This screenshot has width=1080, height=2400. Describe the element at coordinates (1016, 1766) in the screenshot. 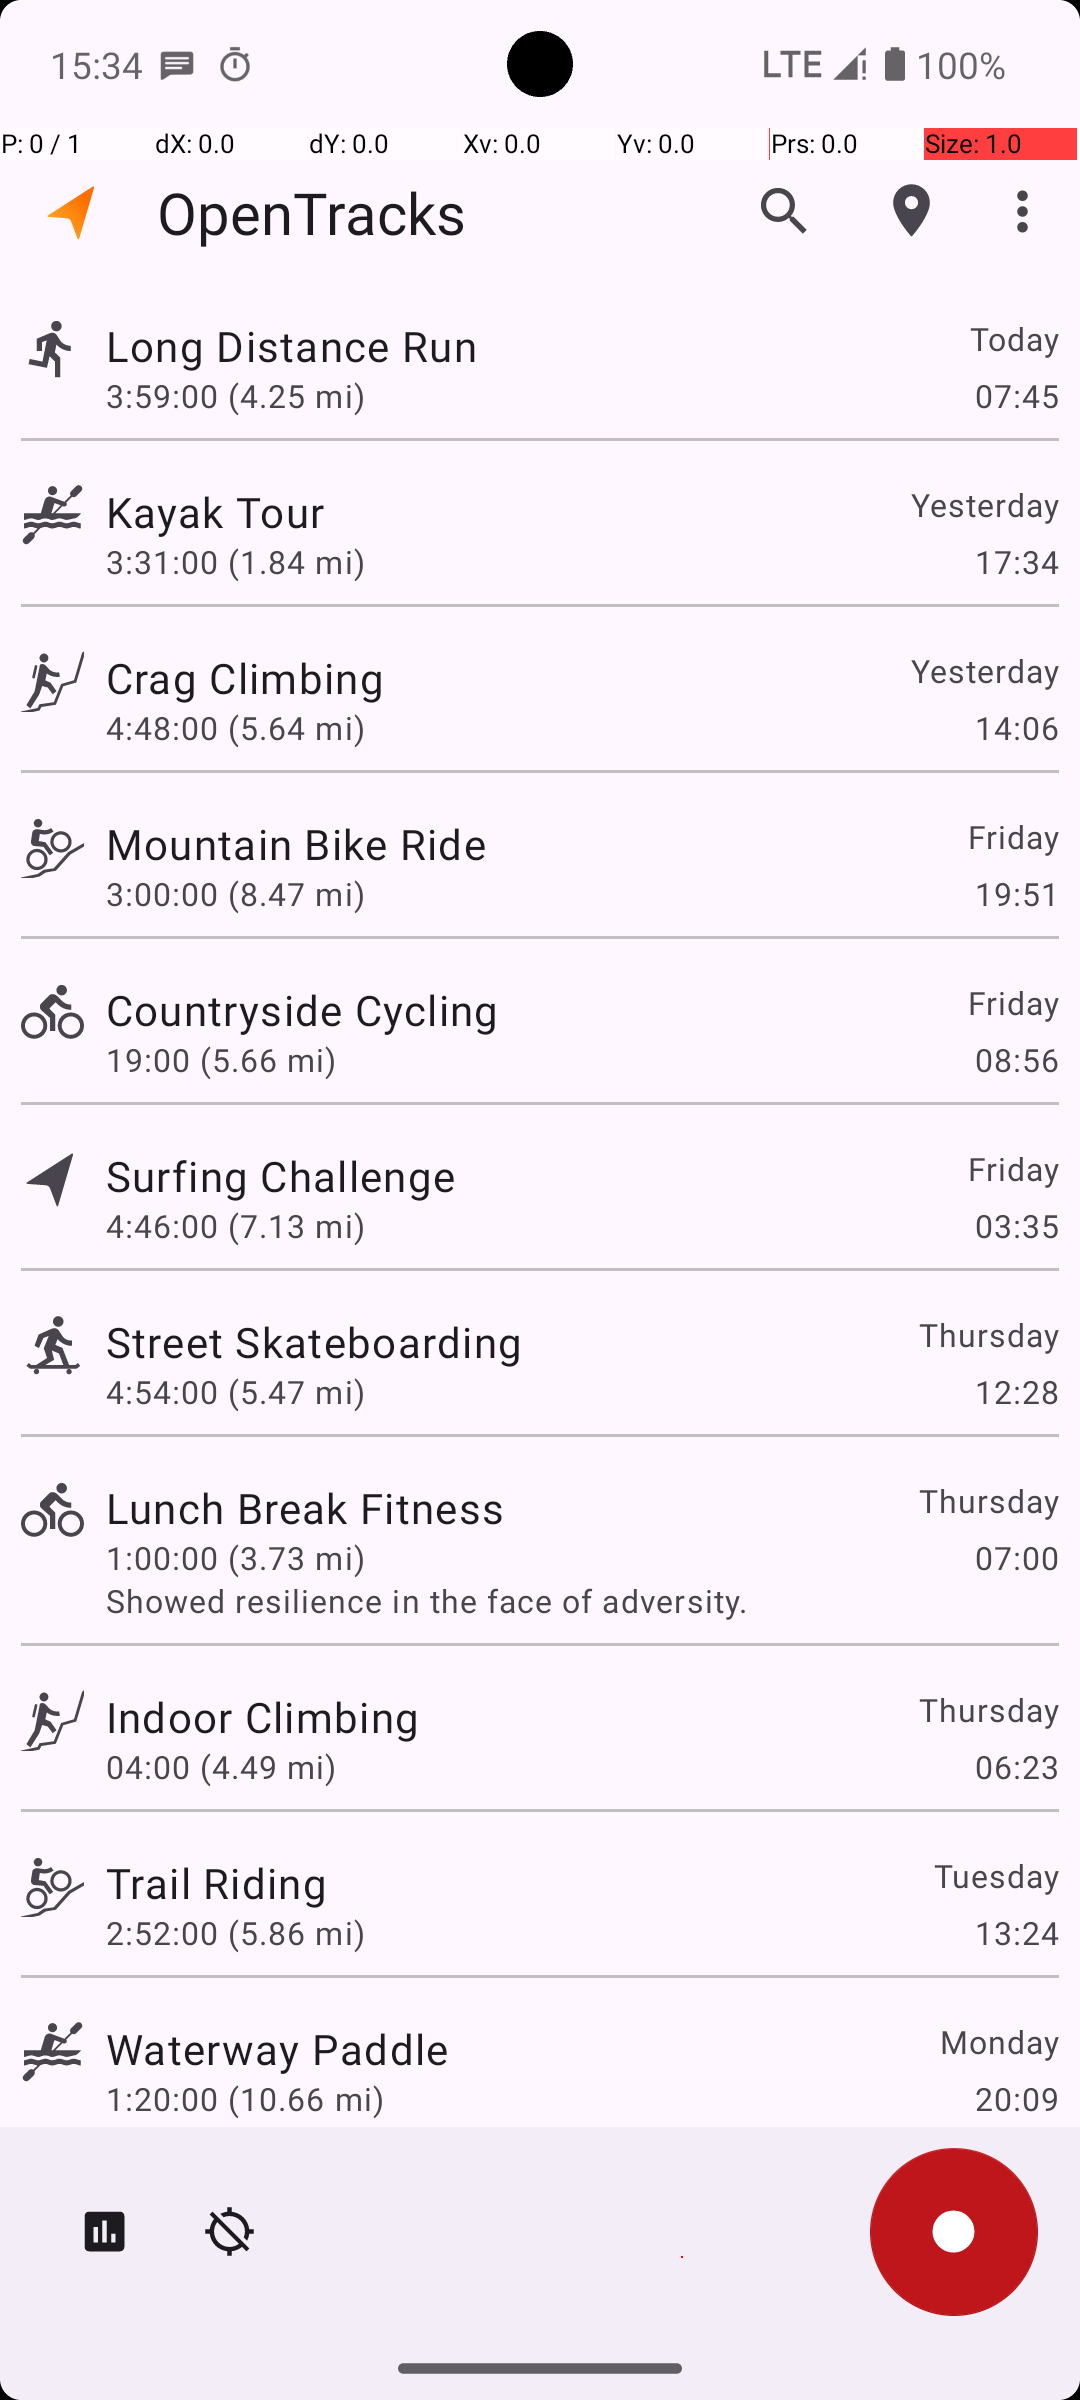

I see `06:23` at that location.